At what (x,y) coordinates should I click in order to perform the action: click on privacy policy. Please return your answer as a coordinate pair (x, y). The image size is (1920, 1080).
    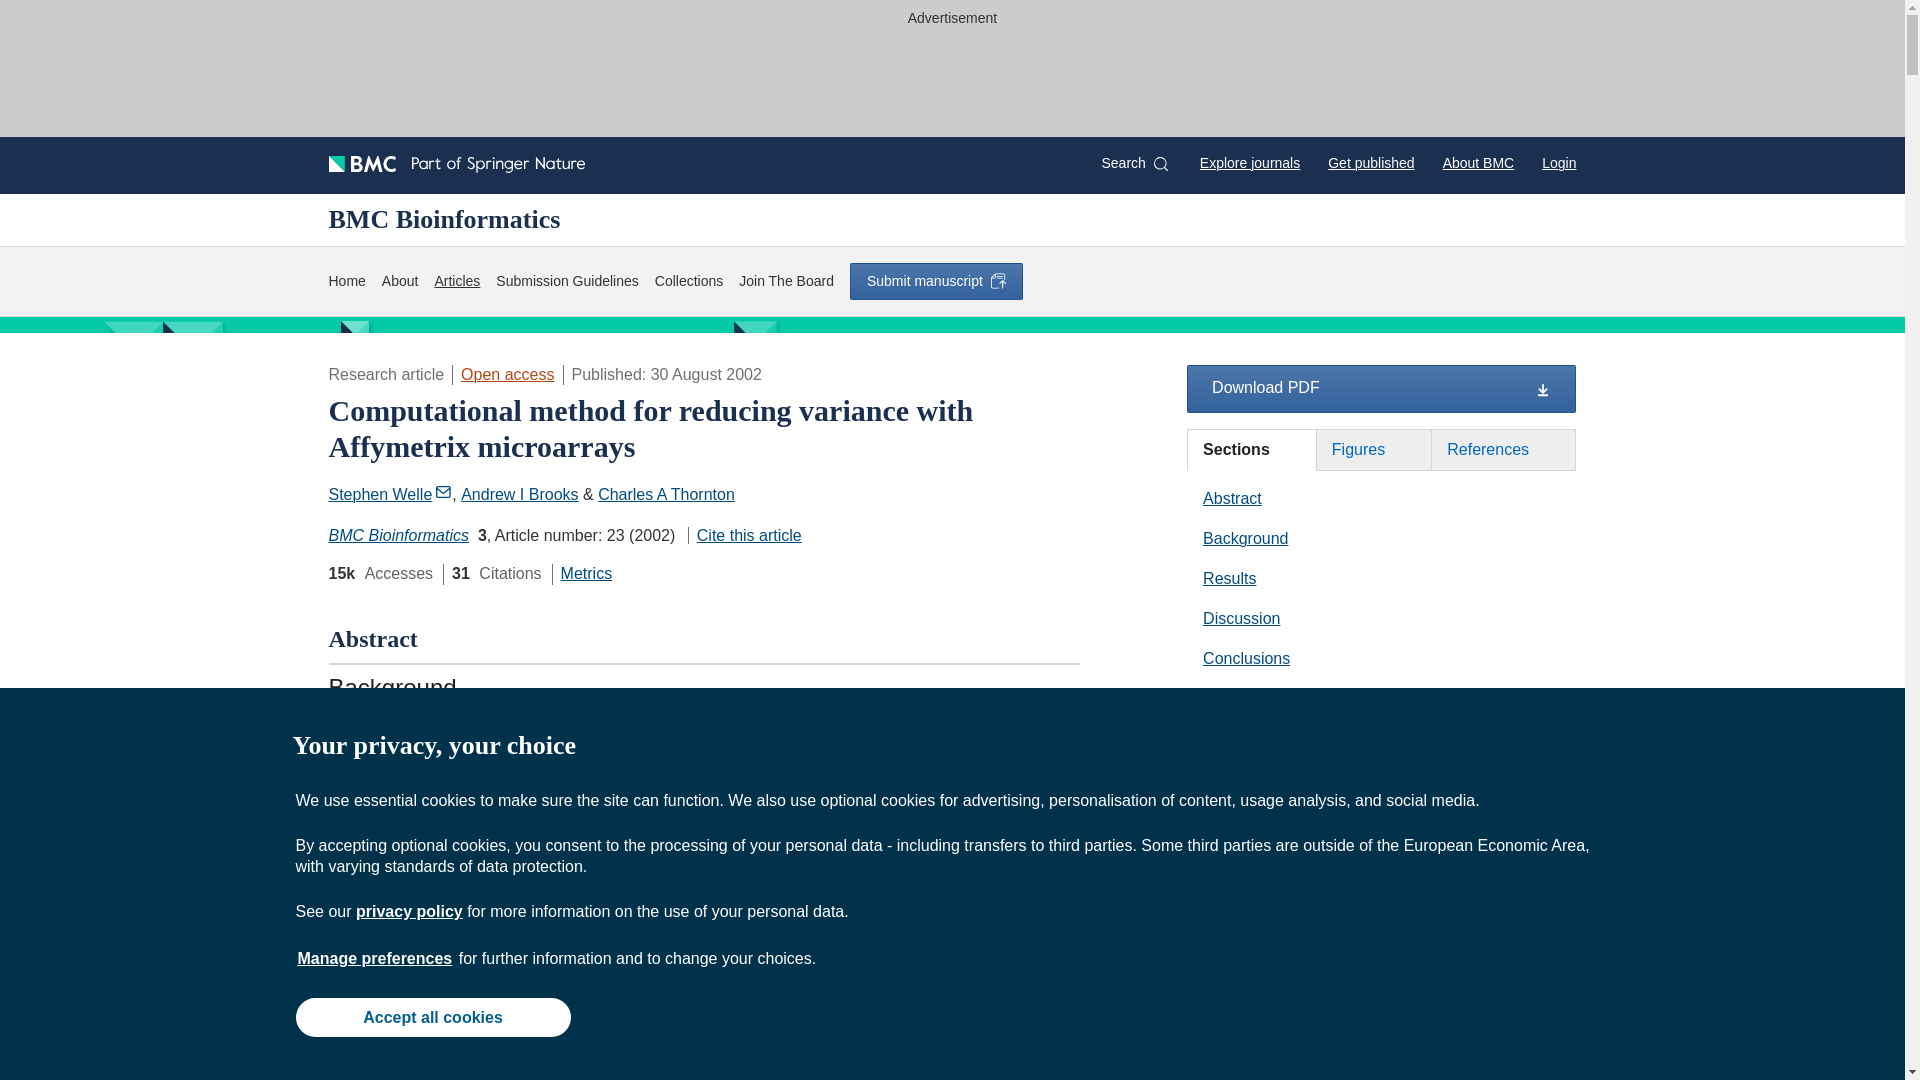
    Looking at the image, I should click on (408, 911).